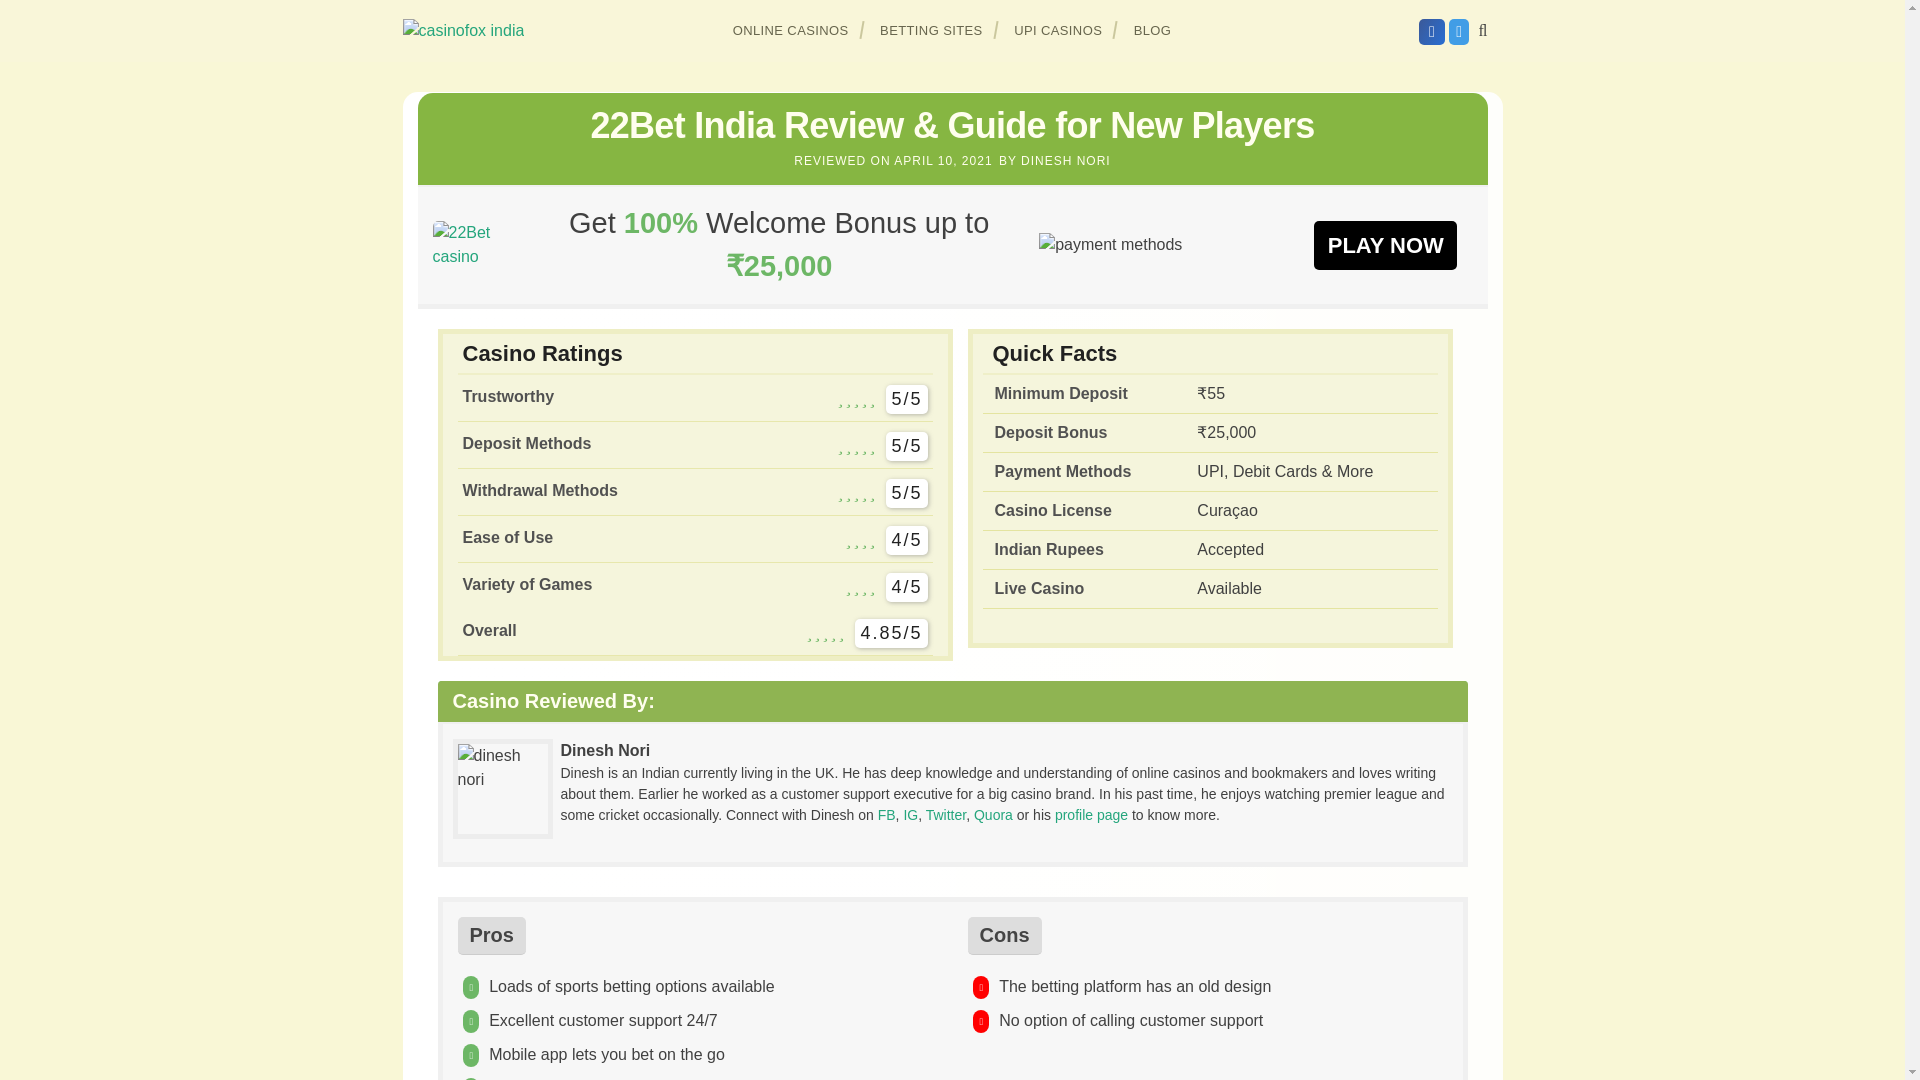  Describe the element at coordinates (1152, 30) in the screenshot. I see `BLOG` at that location.